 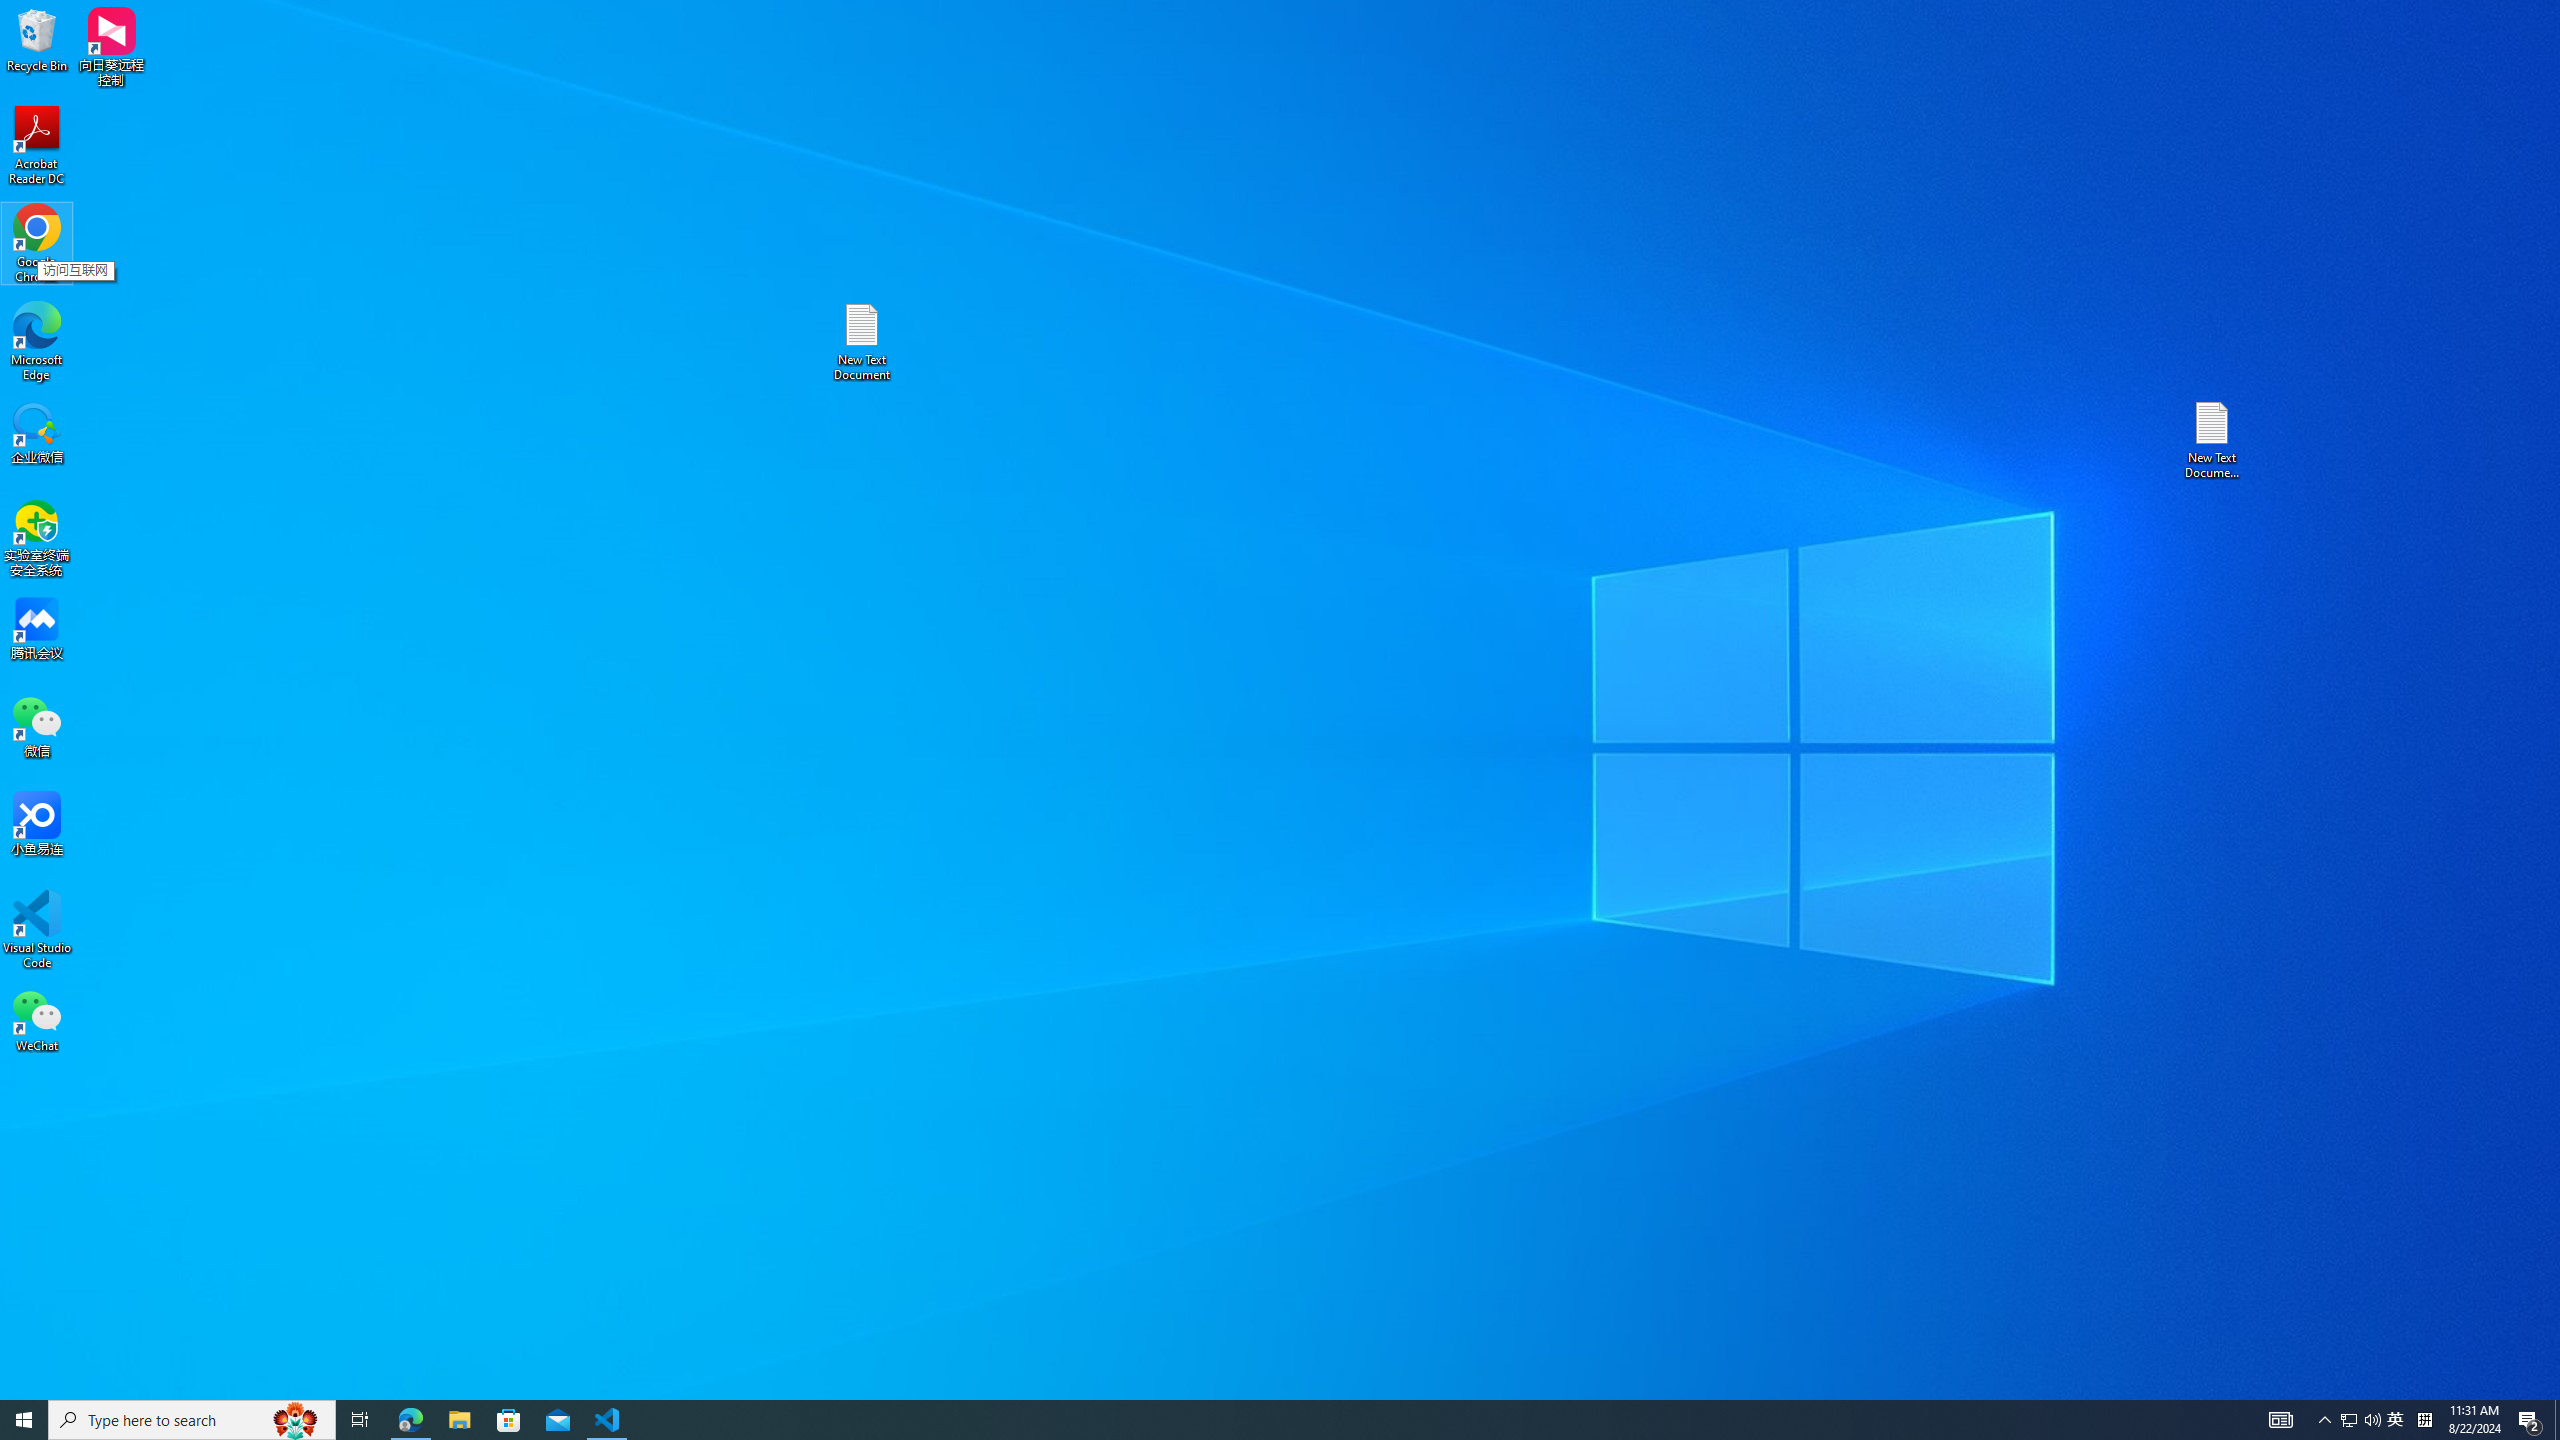 What do you see at coordinates (2280, 1420) in the screenshot?
I see `AutomationID: 4105` at bounding box center [2280, 1420].